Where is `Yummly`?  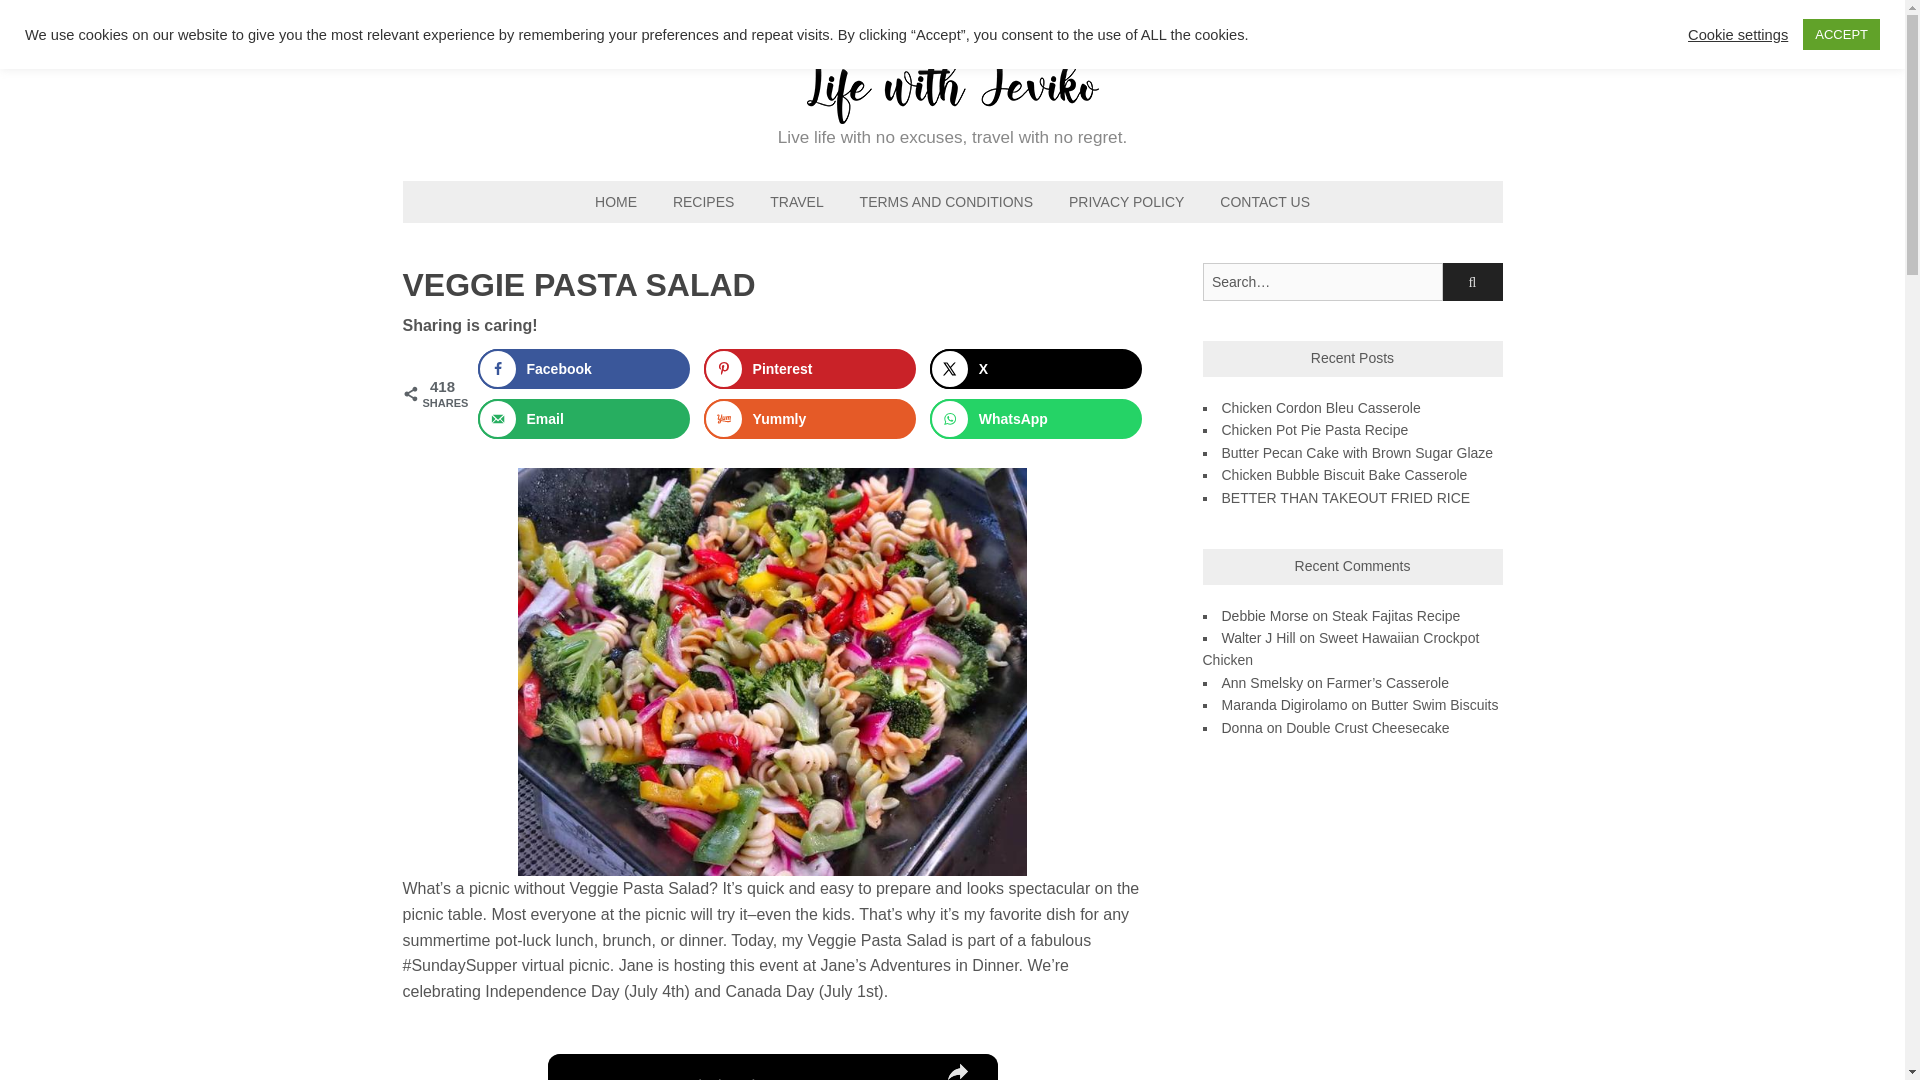 Yummly is located at coordinates (810, 418).